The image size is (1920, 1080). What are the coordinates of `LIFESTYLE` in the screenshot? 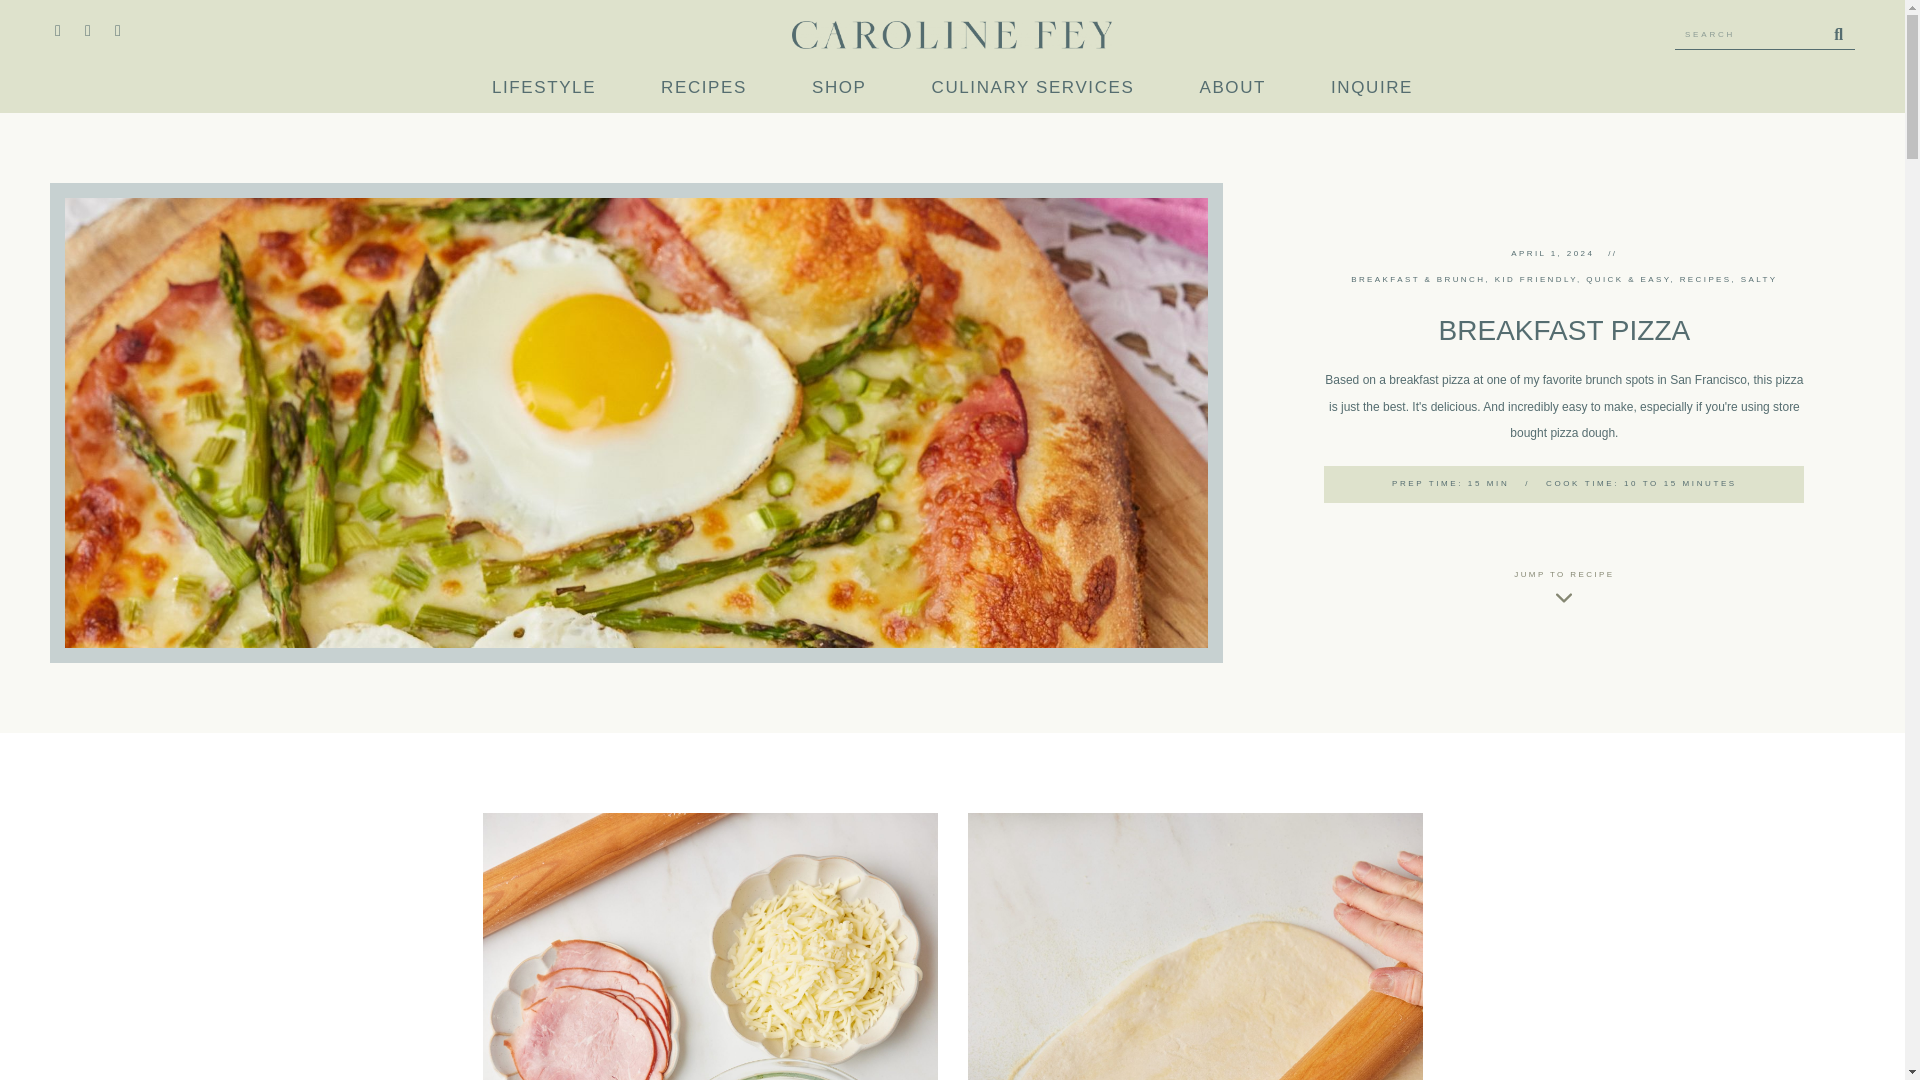 It's located at (543, 88).